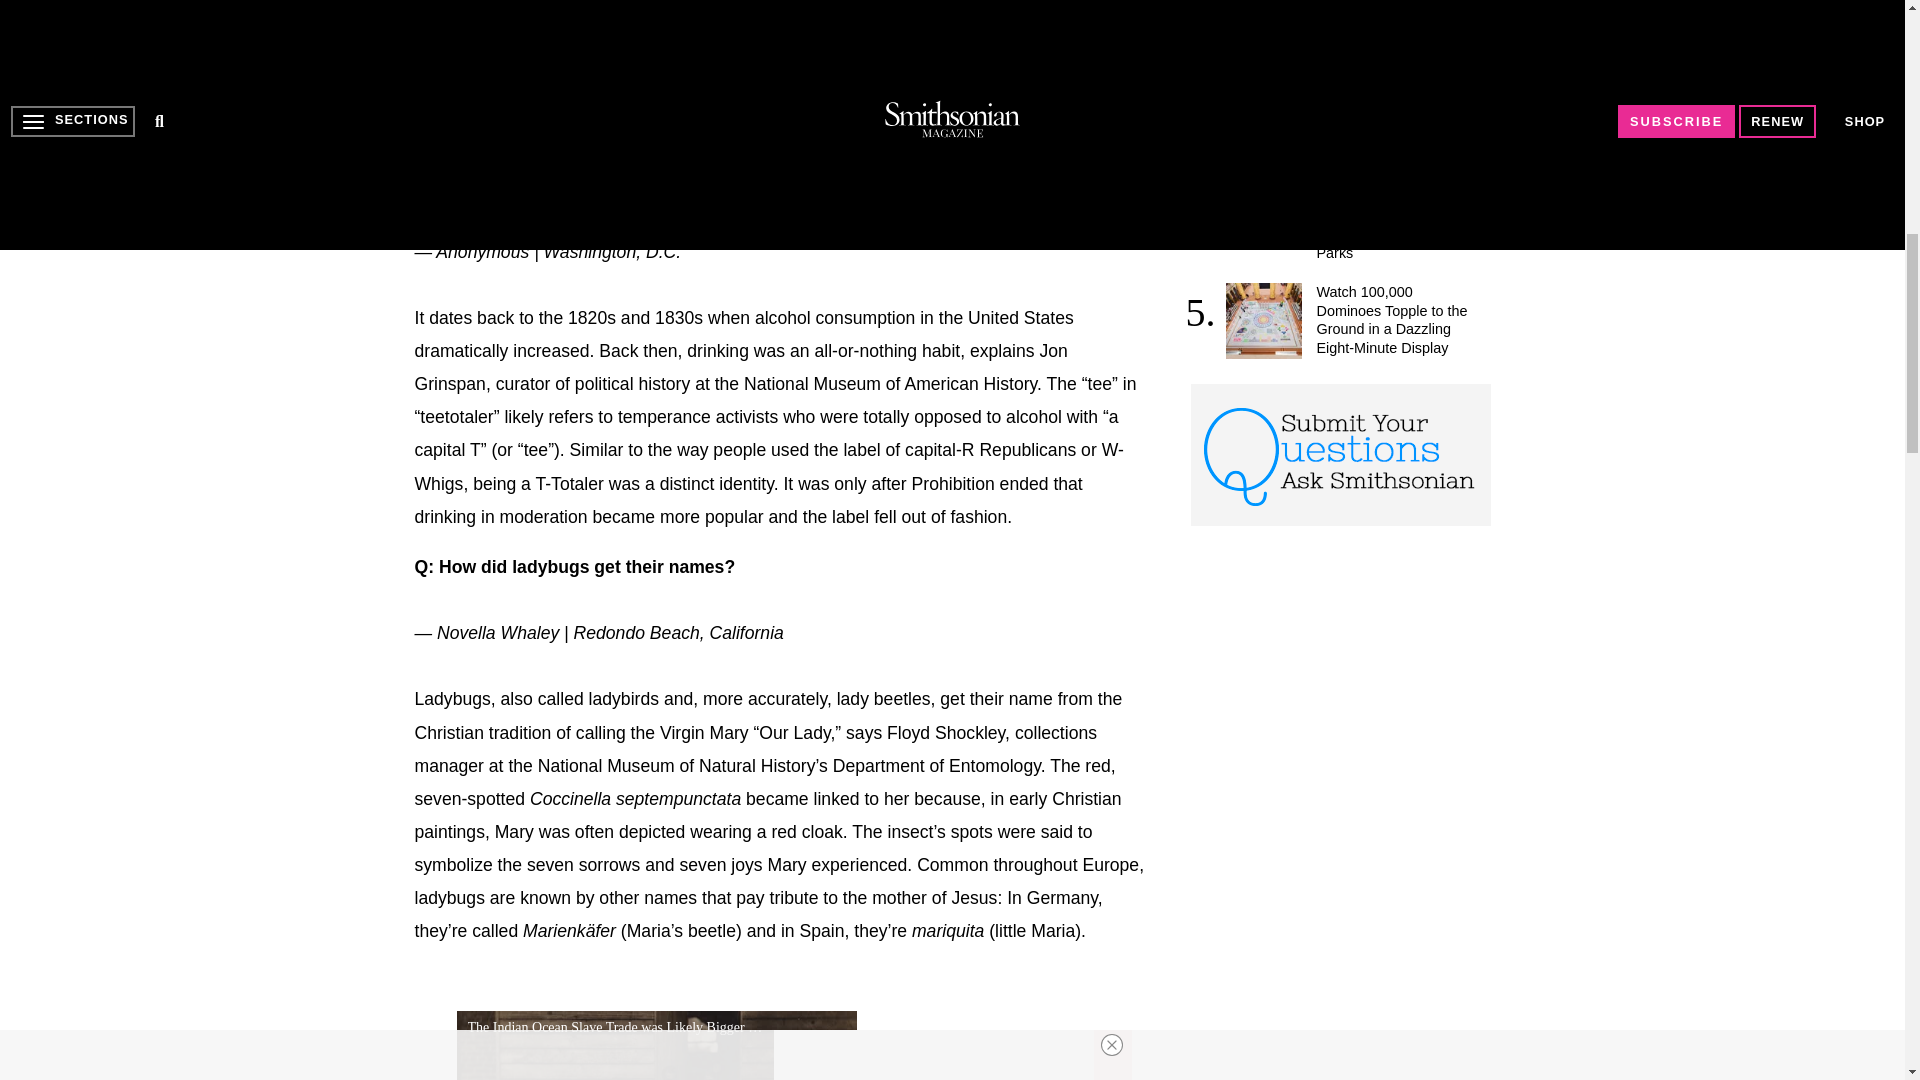  Describe the element at coordinates (716, 126) in the screenshot. I see `Email` at that location.